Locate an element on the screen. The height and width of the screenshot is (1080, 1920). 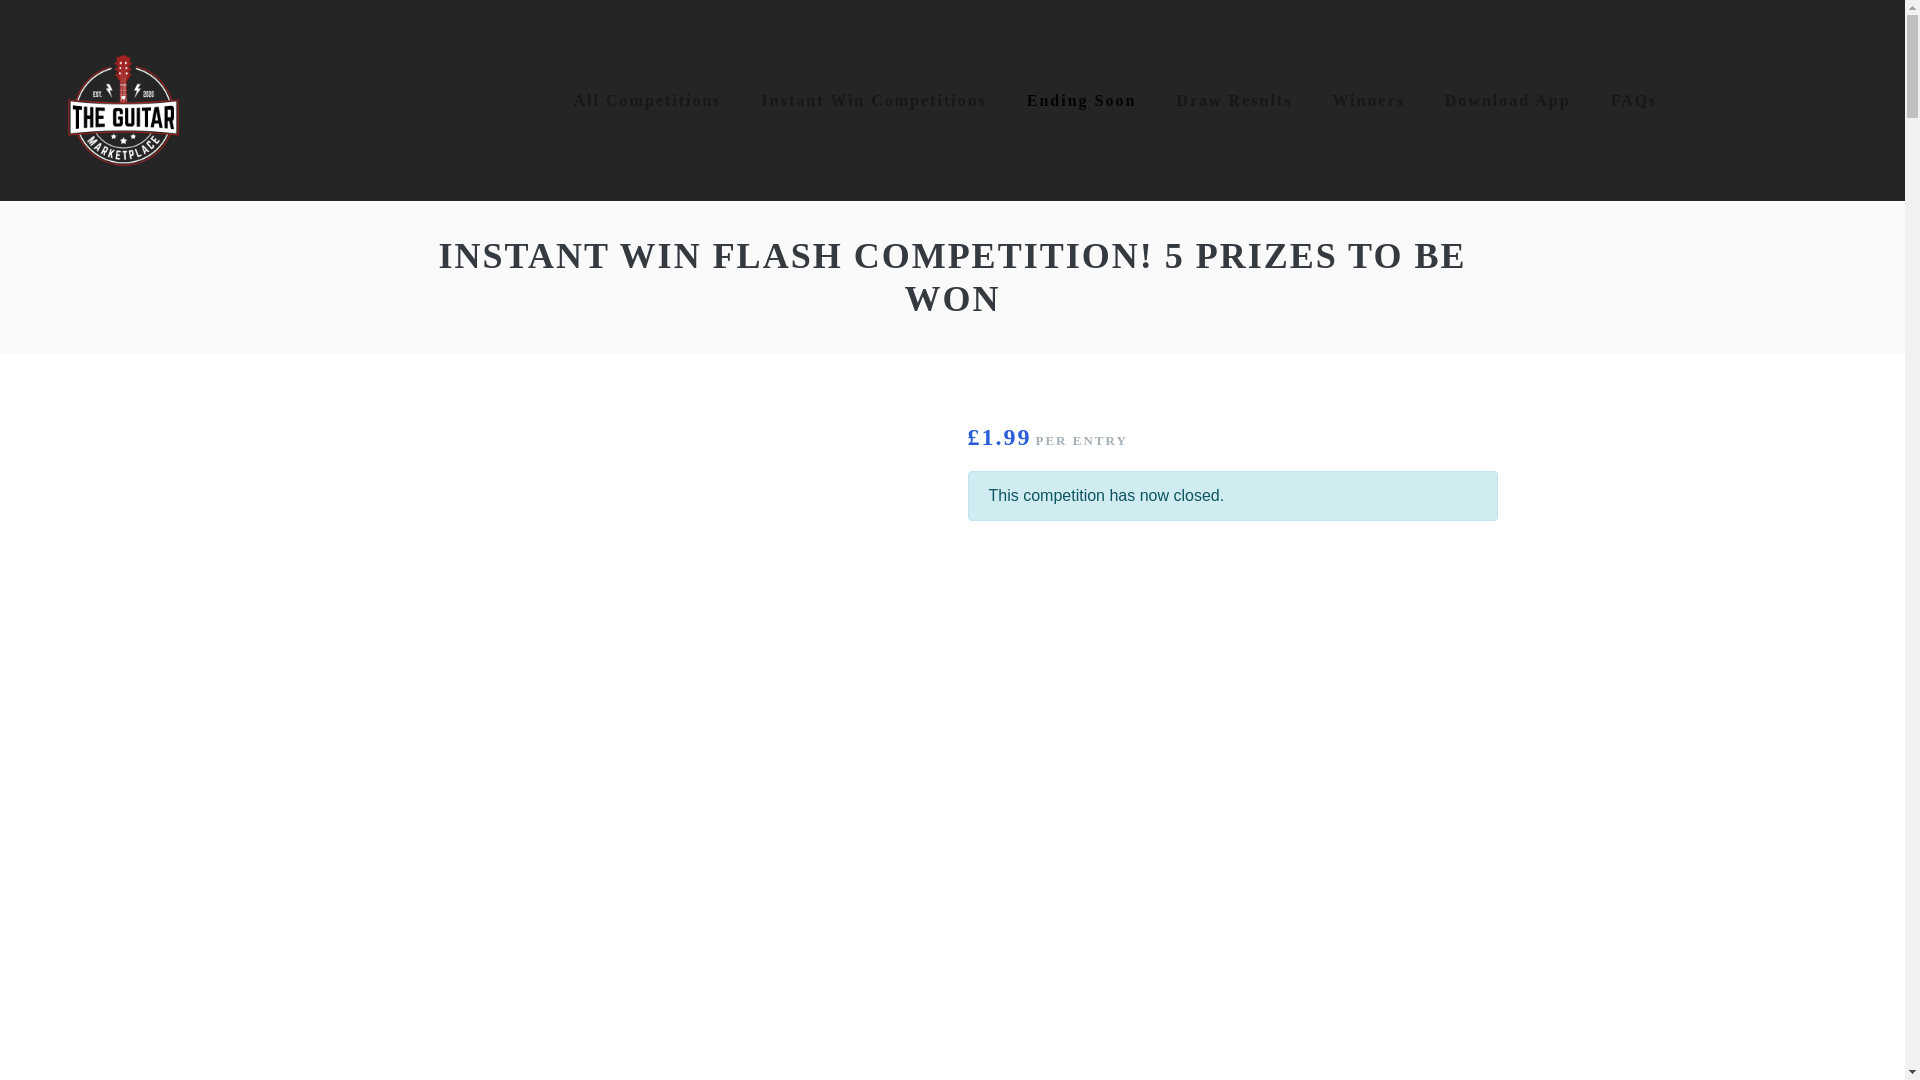
Basket is located at coordinates (1748, 100).